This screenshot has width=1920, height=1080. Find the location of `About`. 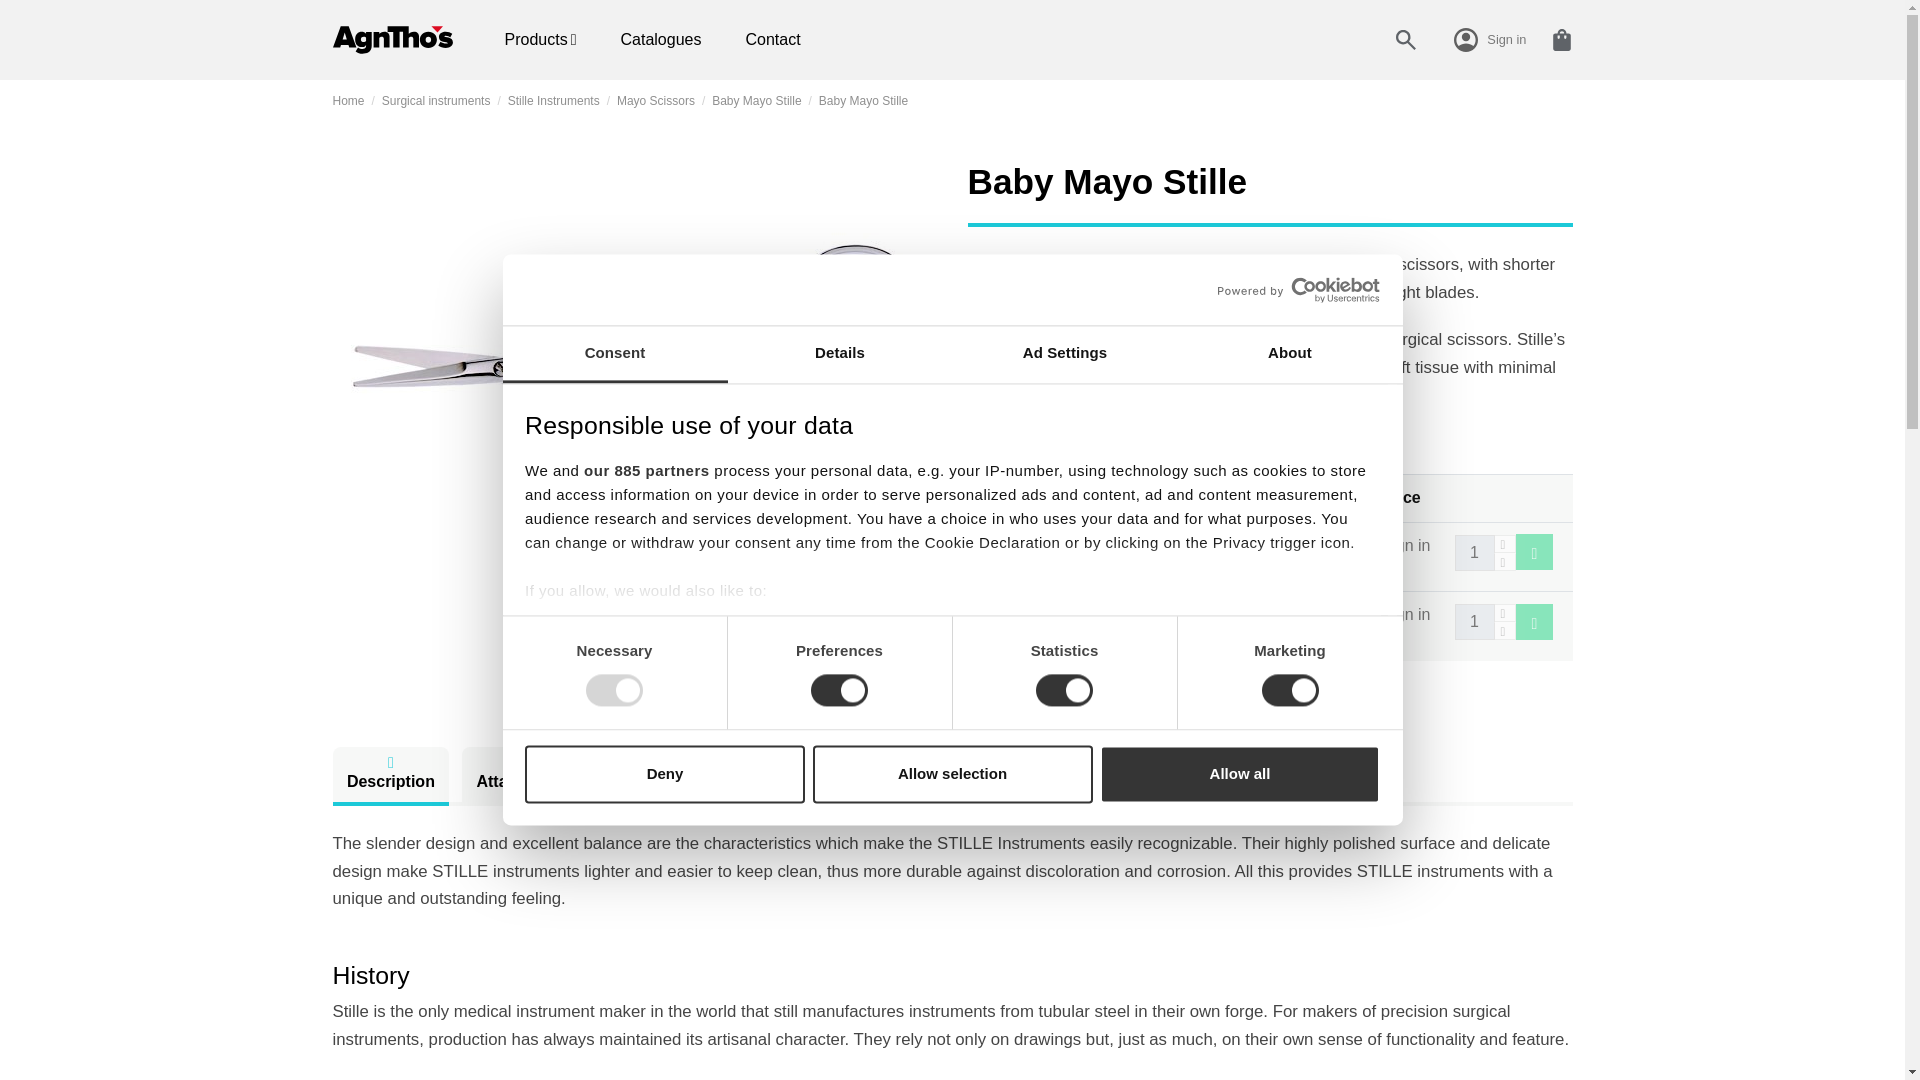

About is located at coordinates (1290, 354).